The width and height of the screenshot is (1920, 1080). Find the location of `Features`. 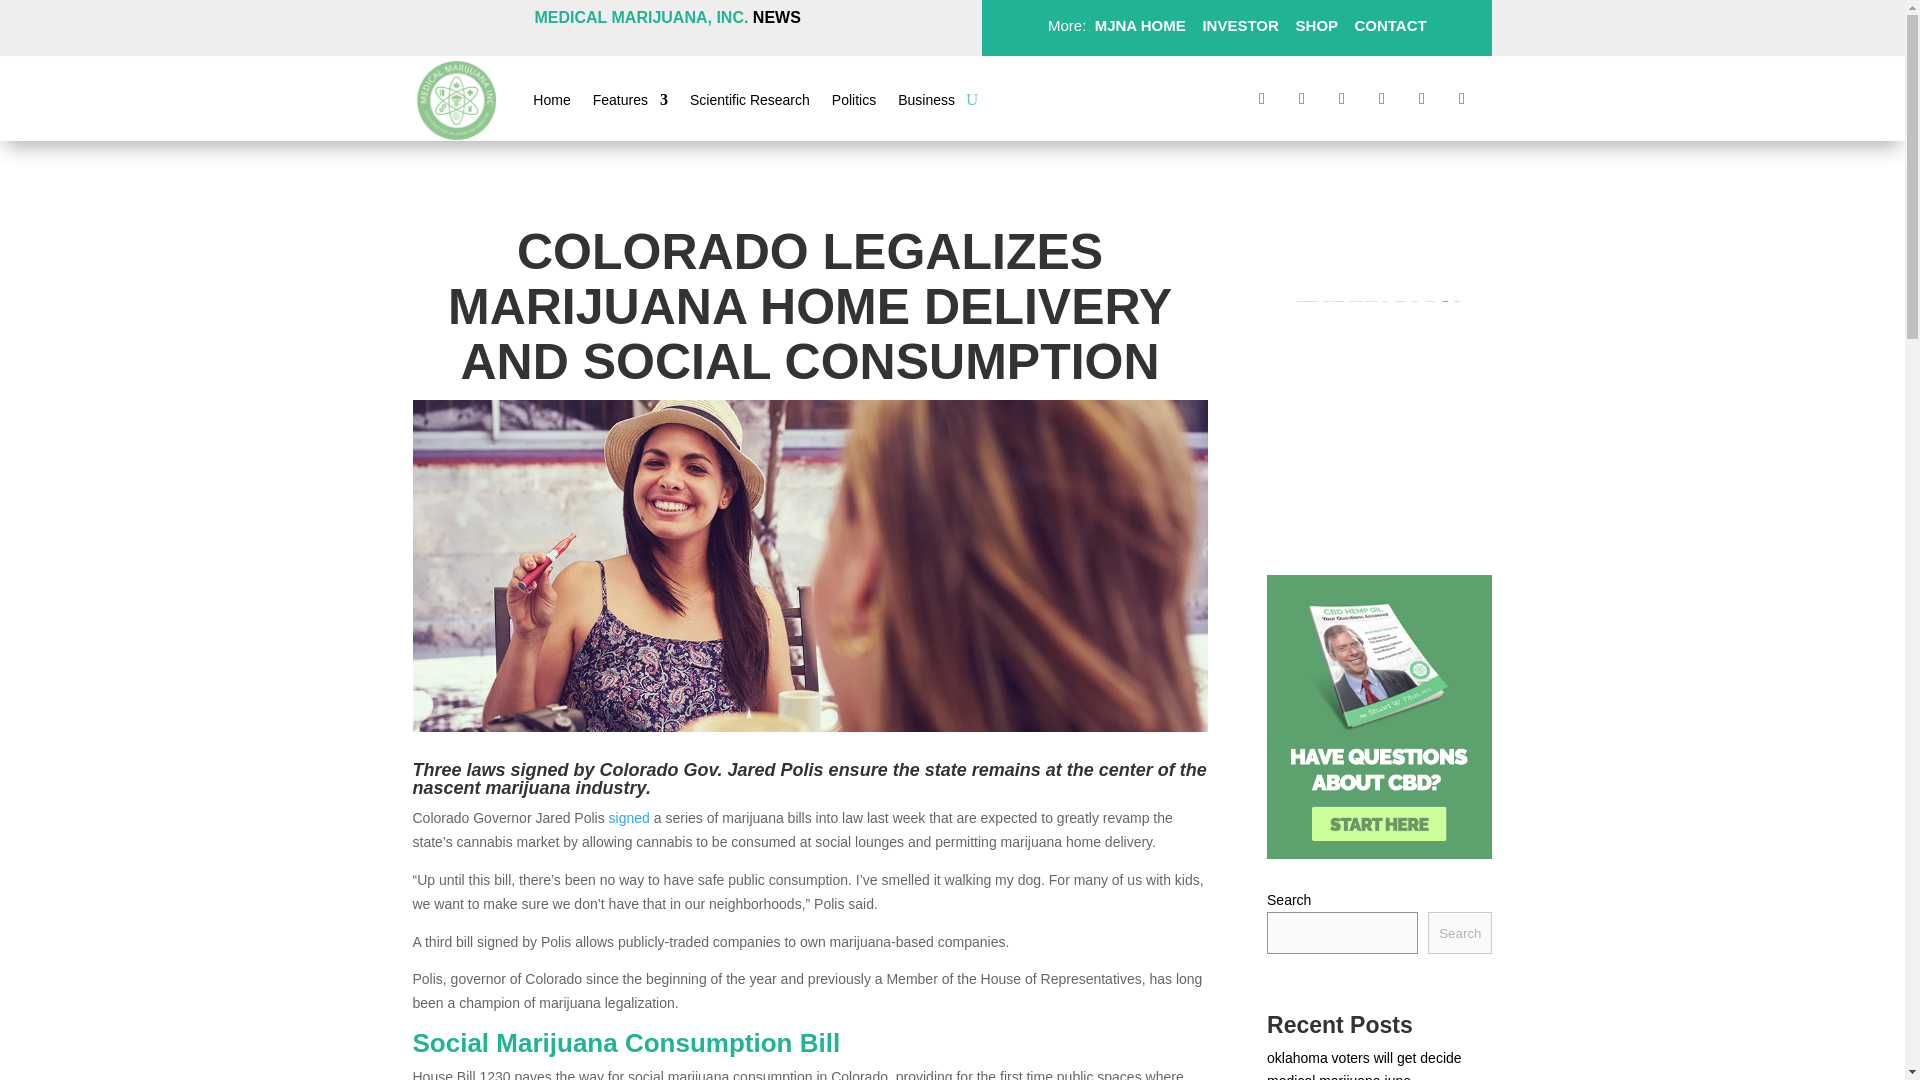

Features is located at coordinates (630, 103).